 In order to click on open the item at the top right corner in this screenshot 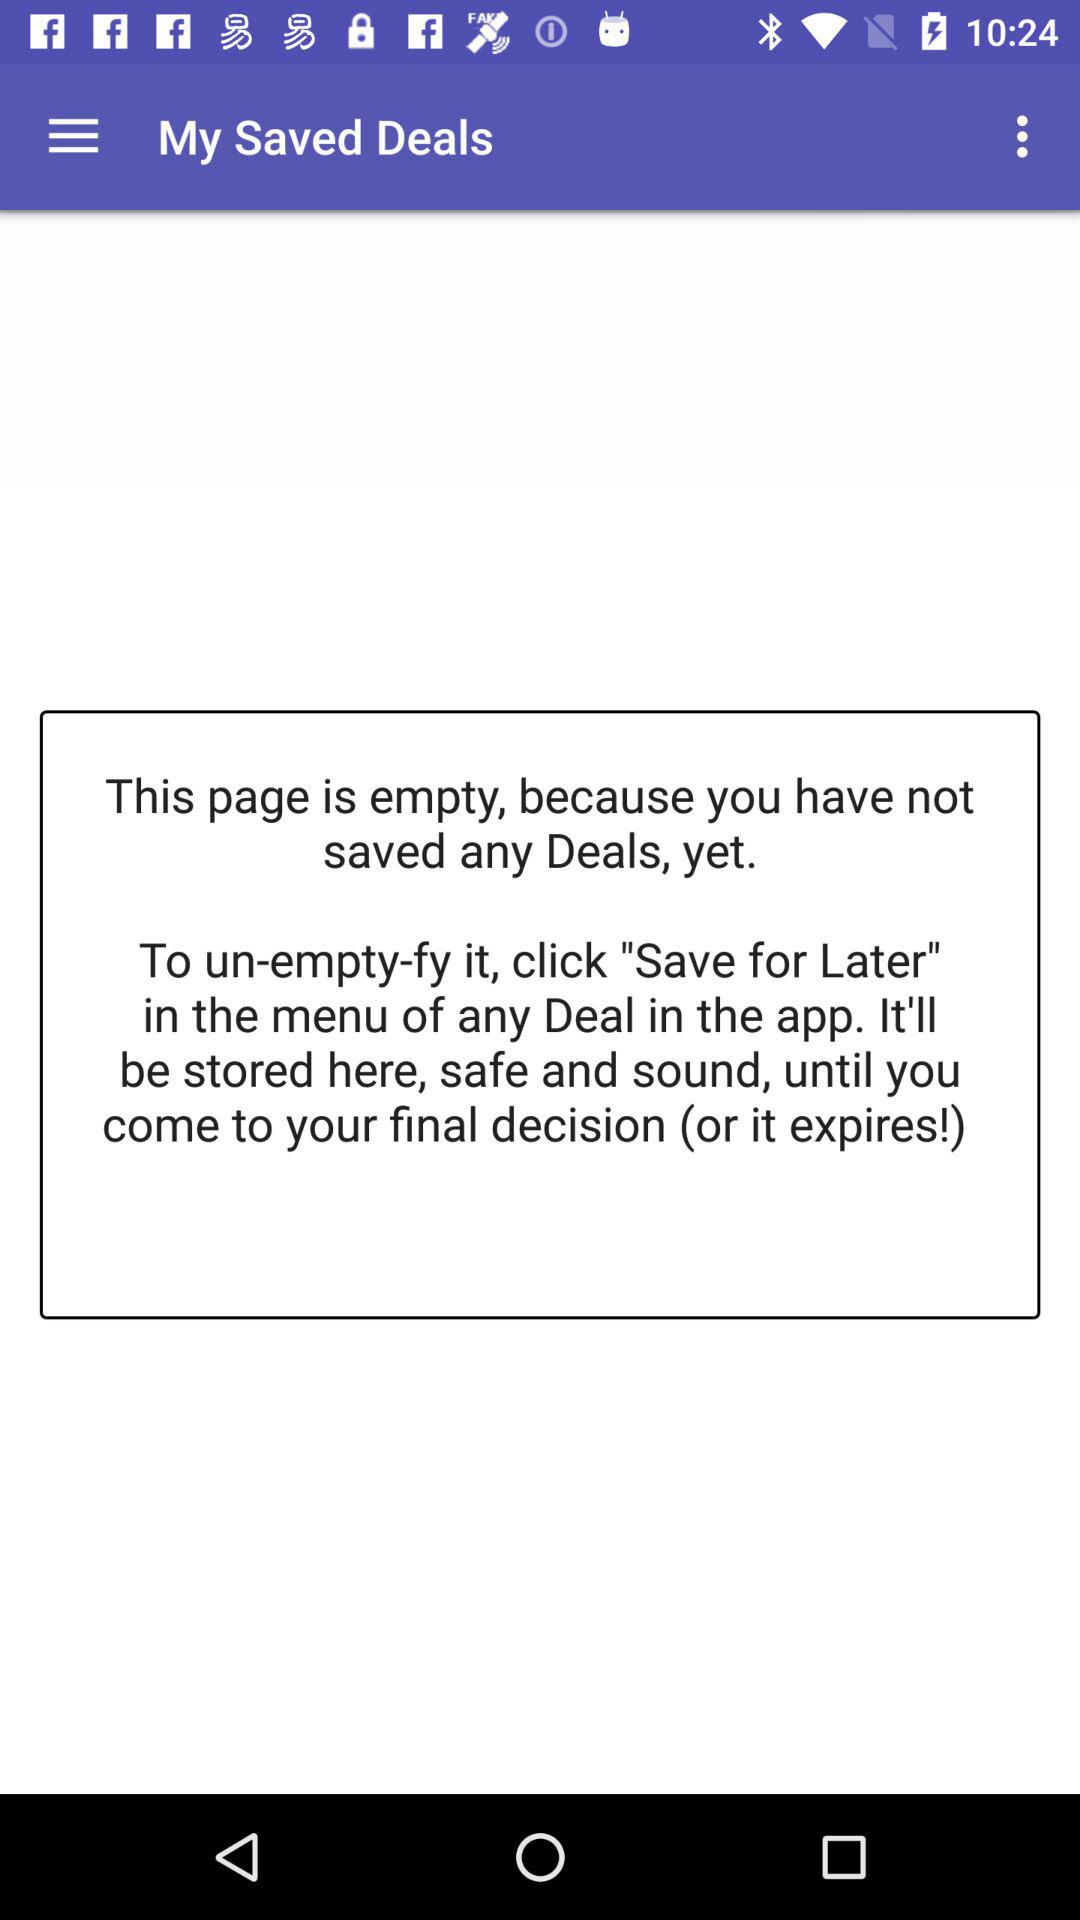, I will do `click(1028, 136)`.